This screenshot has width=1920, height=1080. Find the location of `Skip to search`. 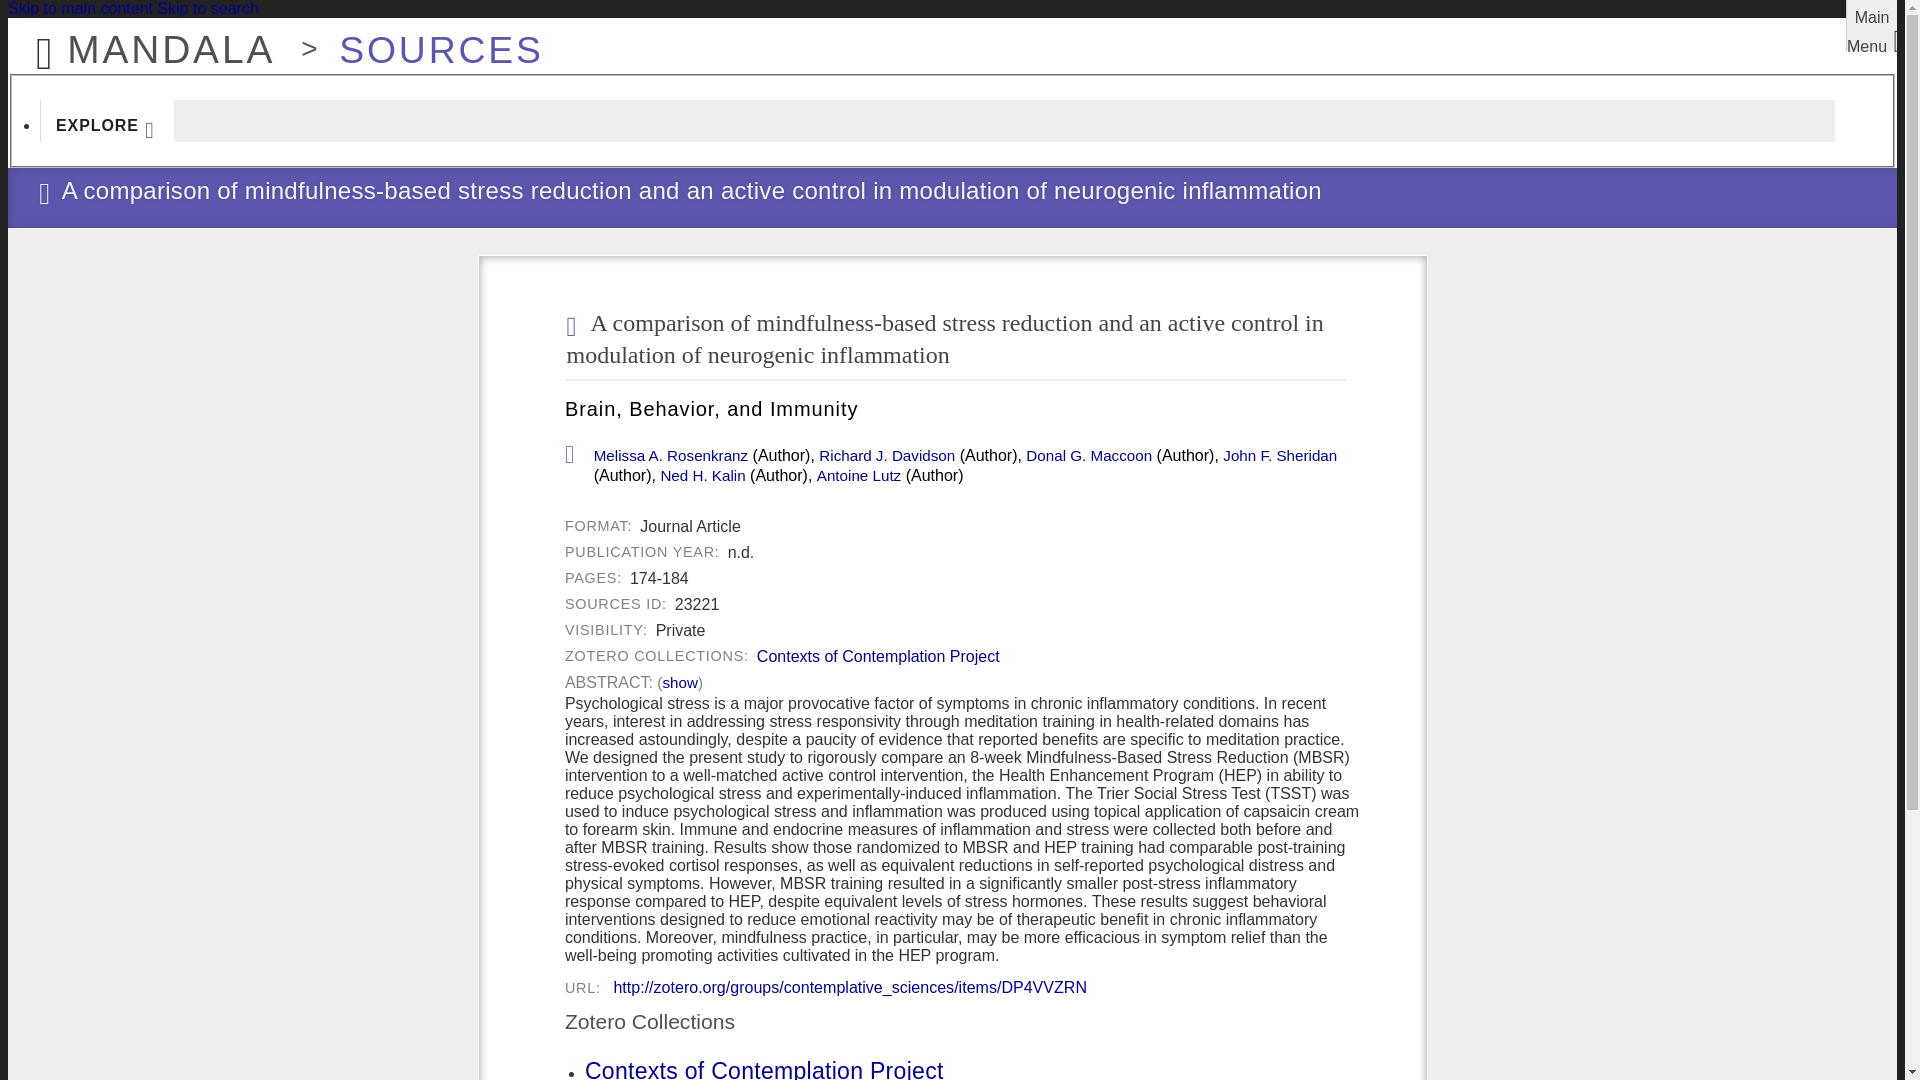

Skip to search is located at coordinates (207, 8).